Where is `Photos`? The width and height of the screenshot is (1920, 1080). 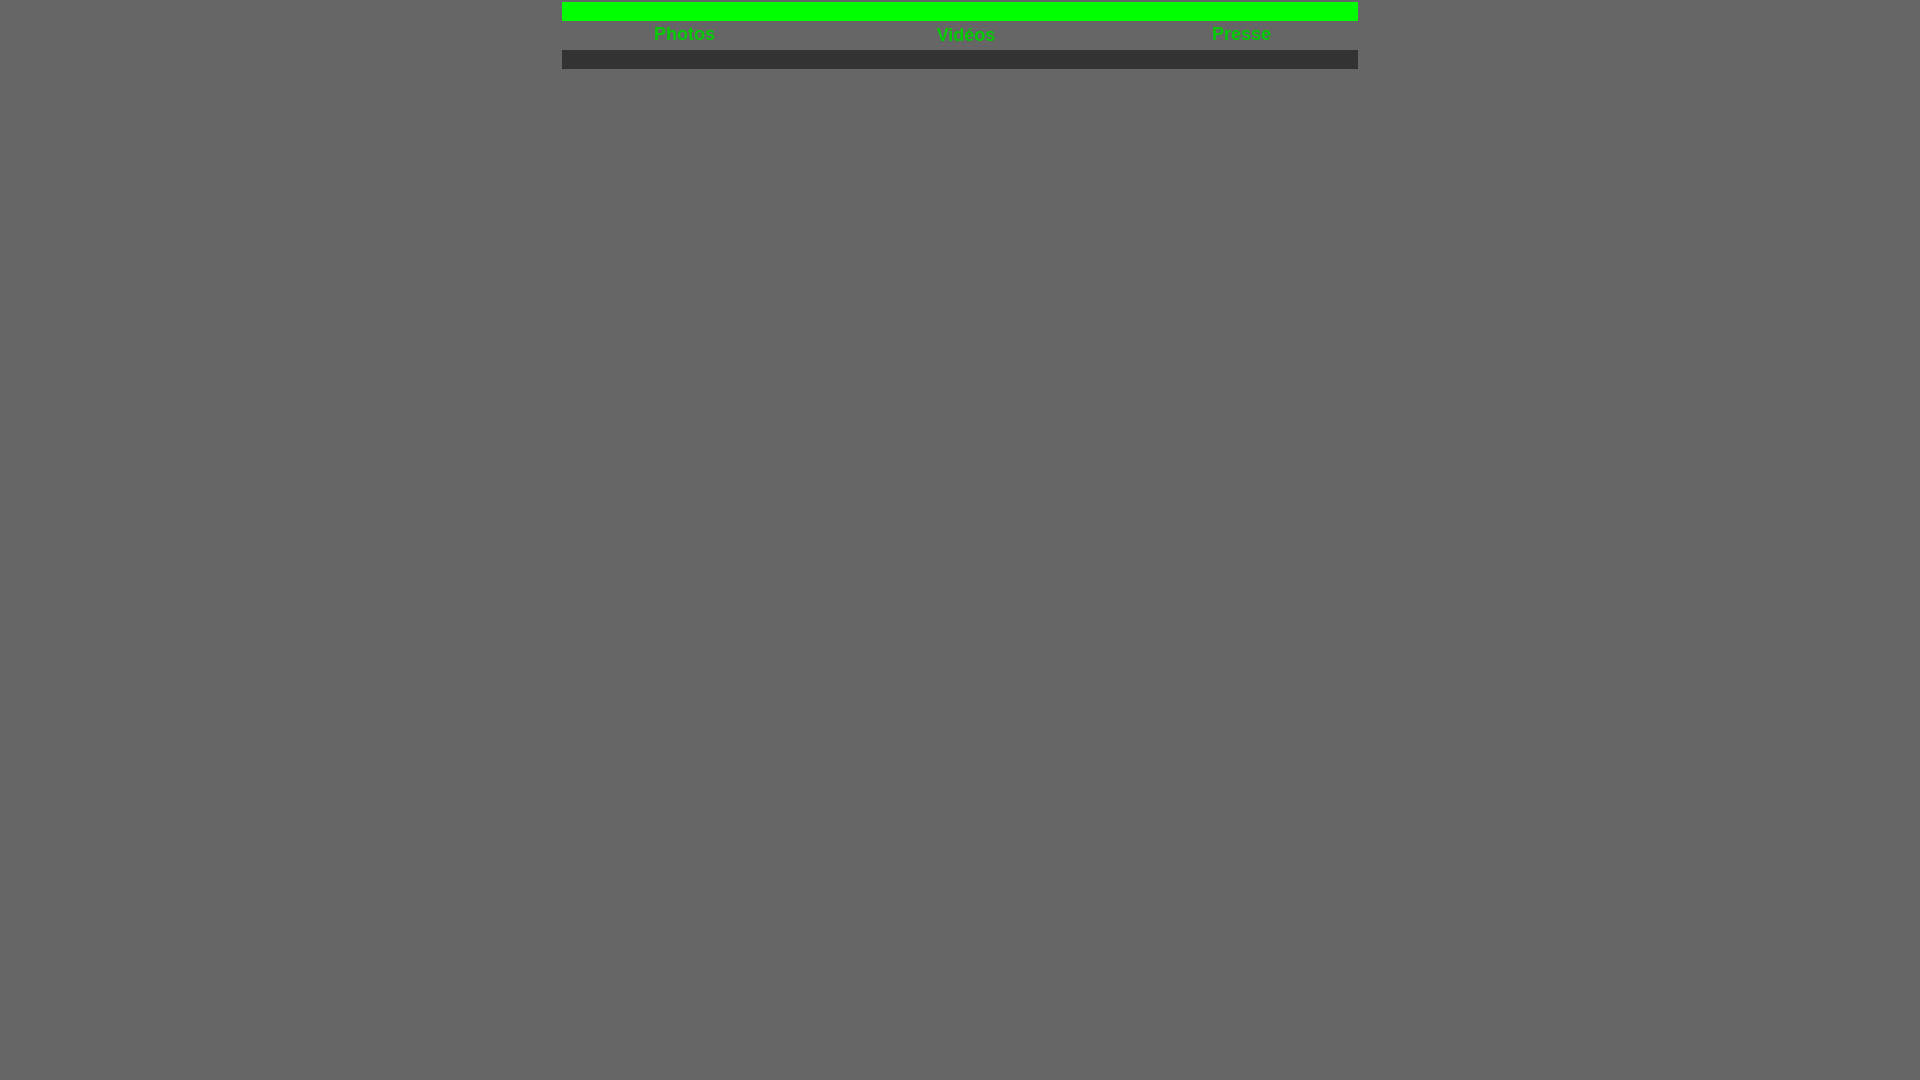
Photos is located at coordinates (684, 34).